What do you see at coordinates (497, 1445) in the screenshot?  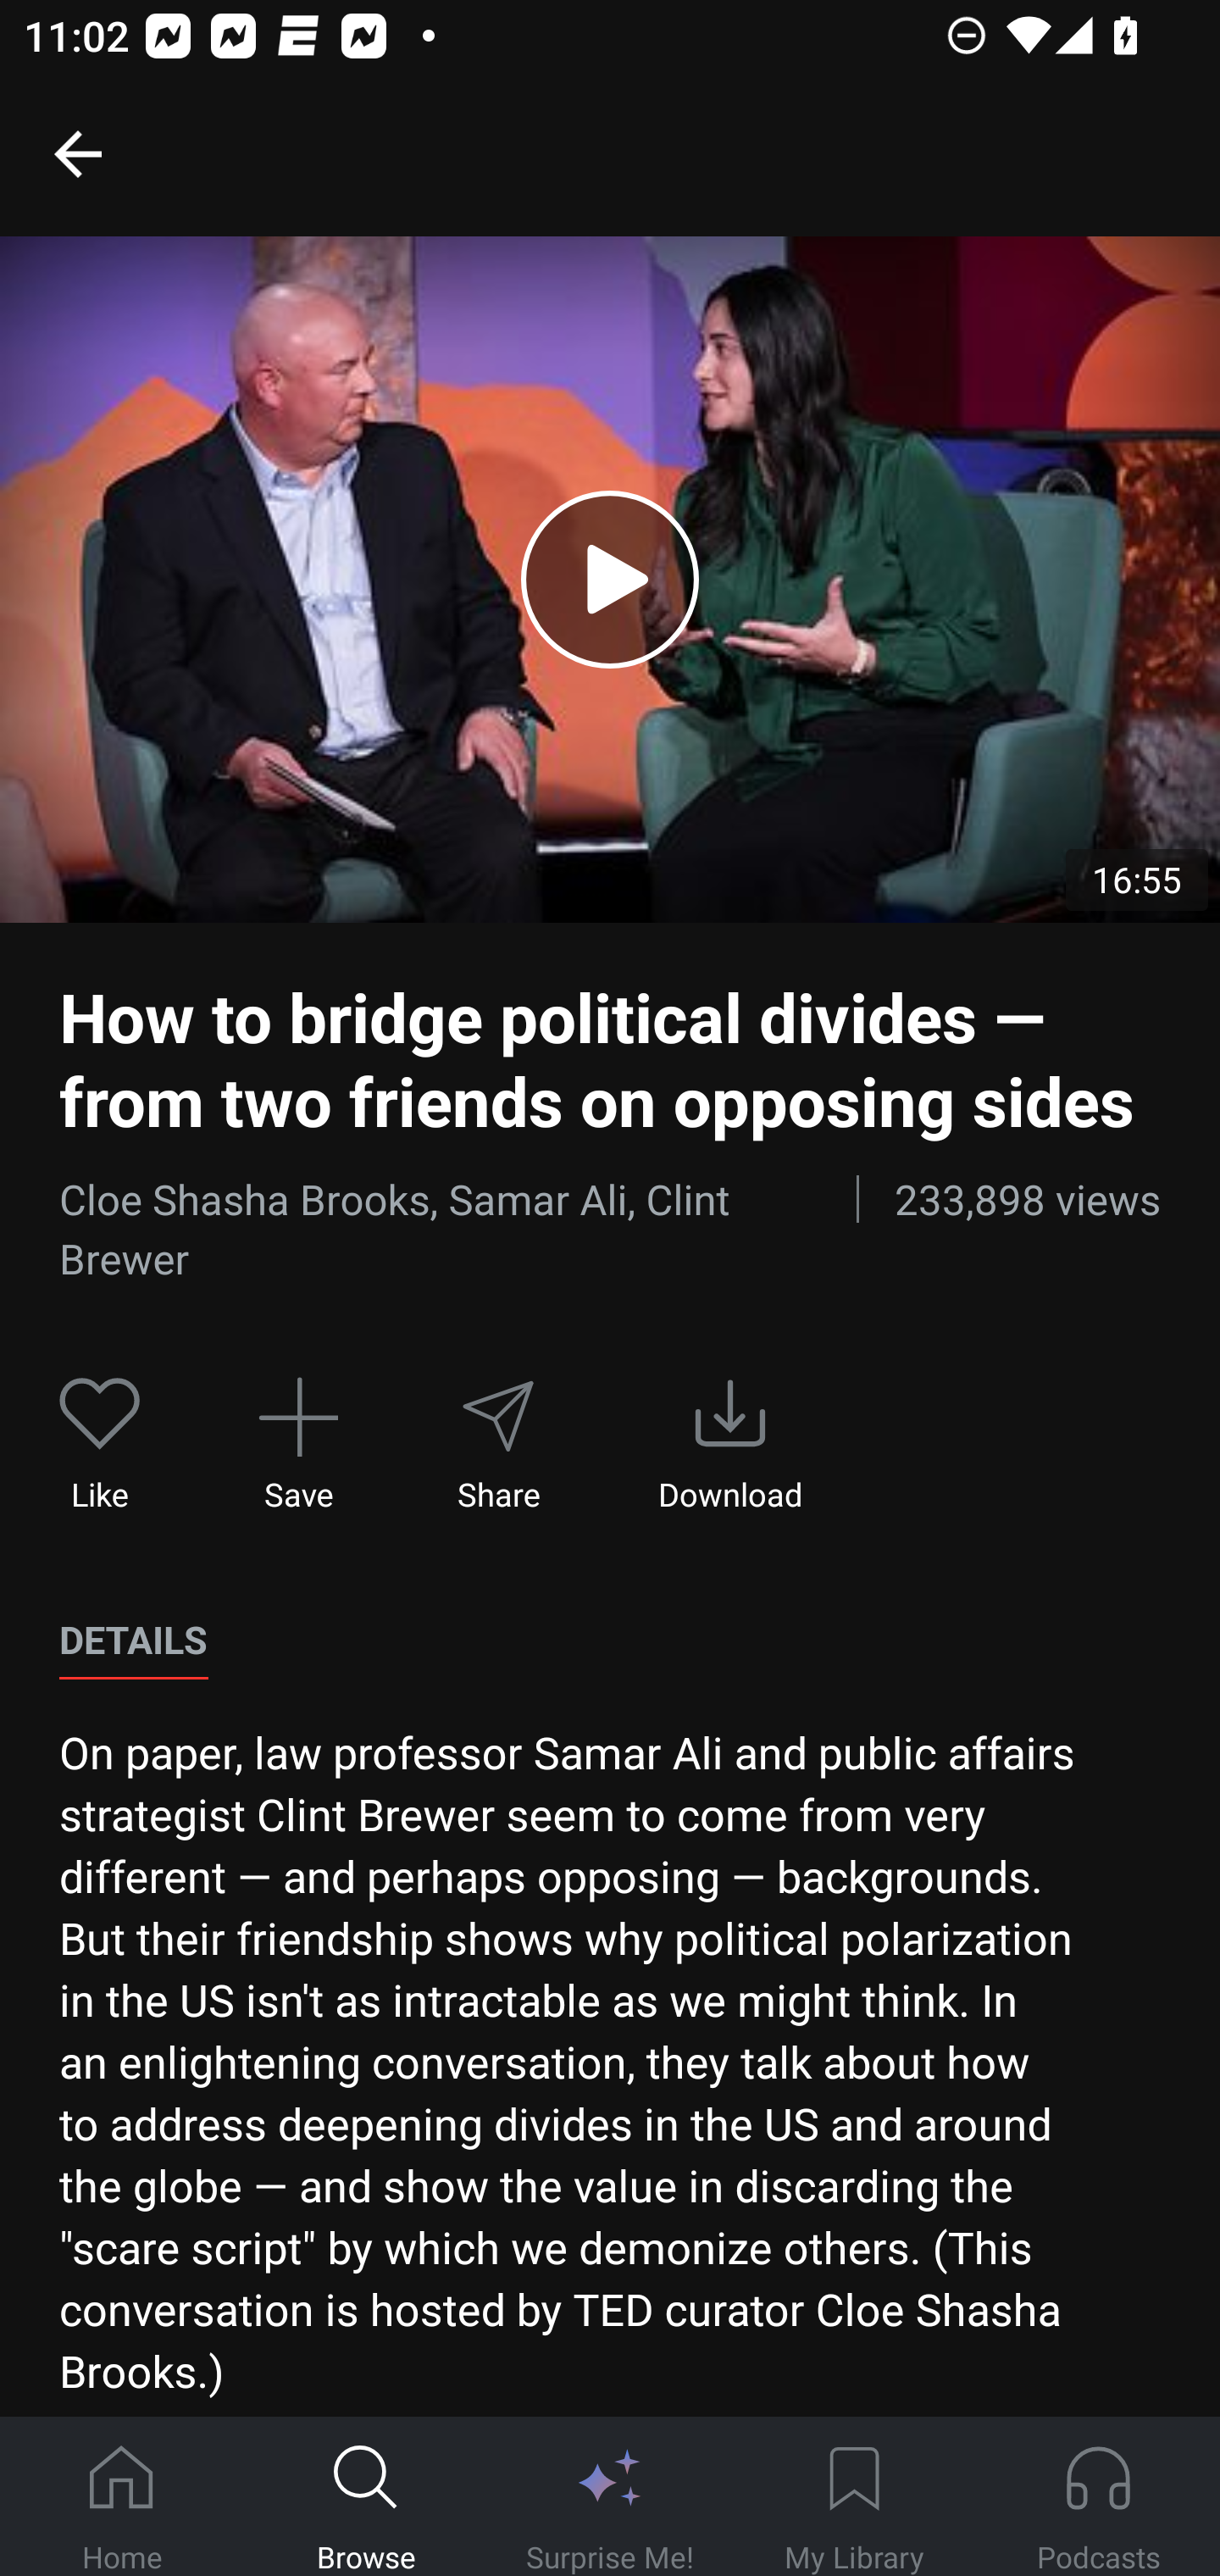 I see `Share` at bounding box center [497, 1445].